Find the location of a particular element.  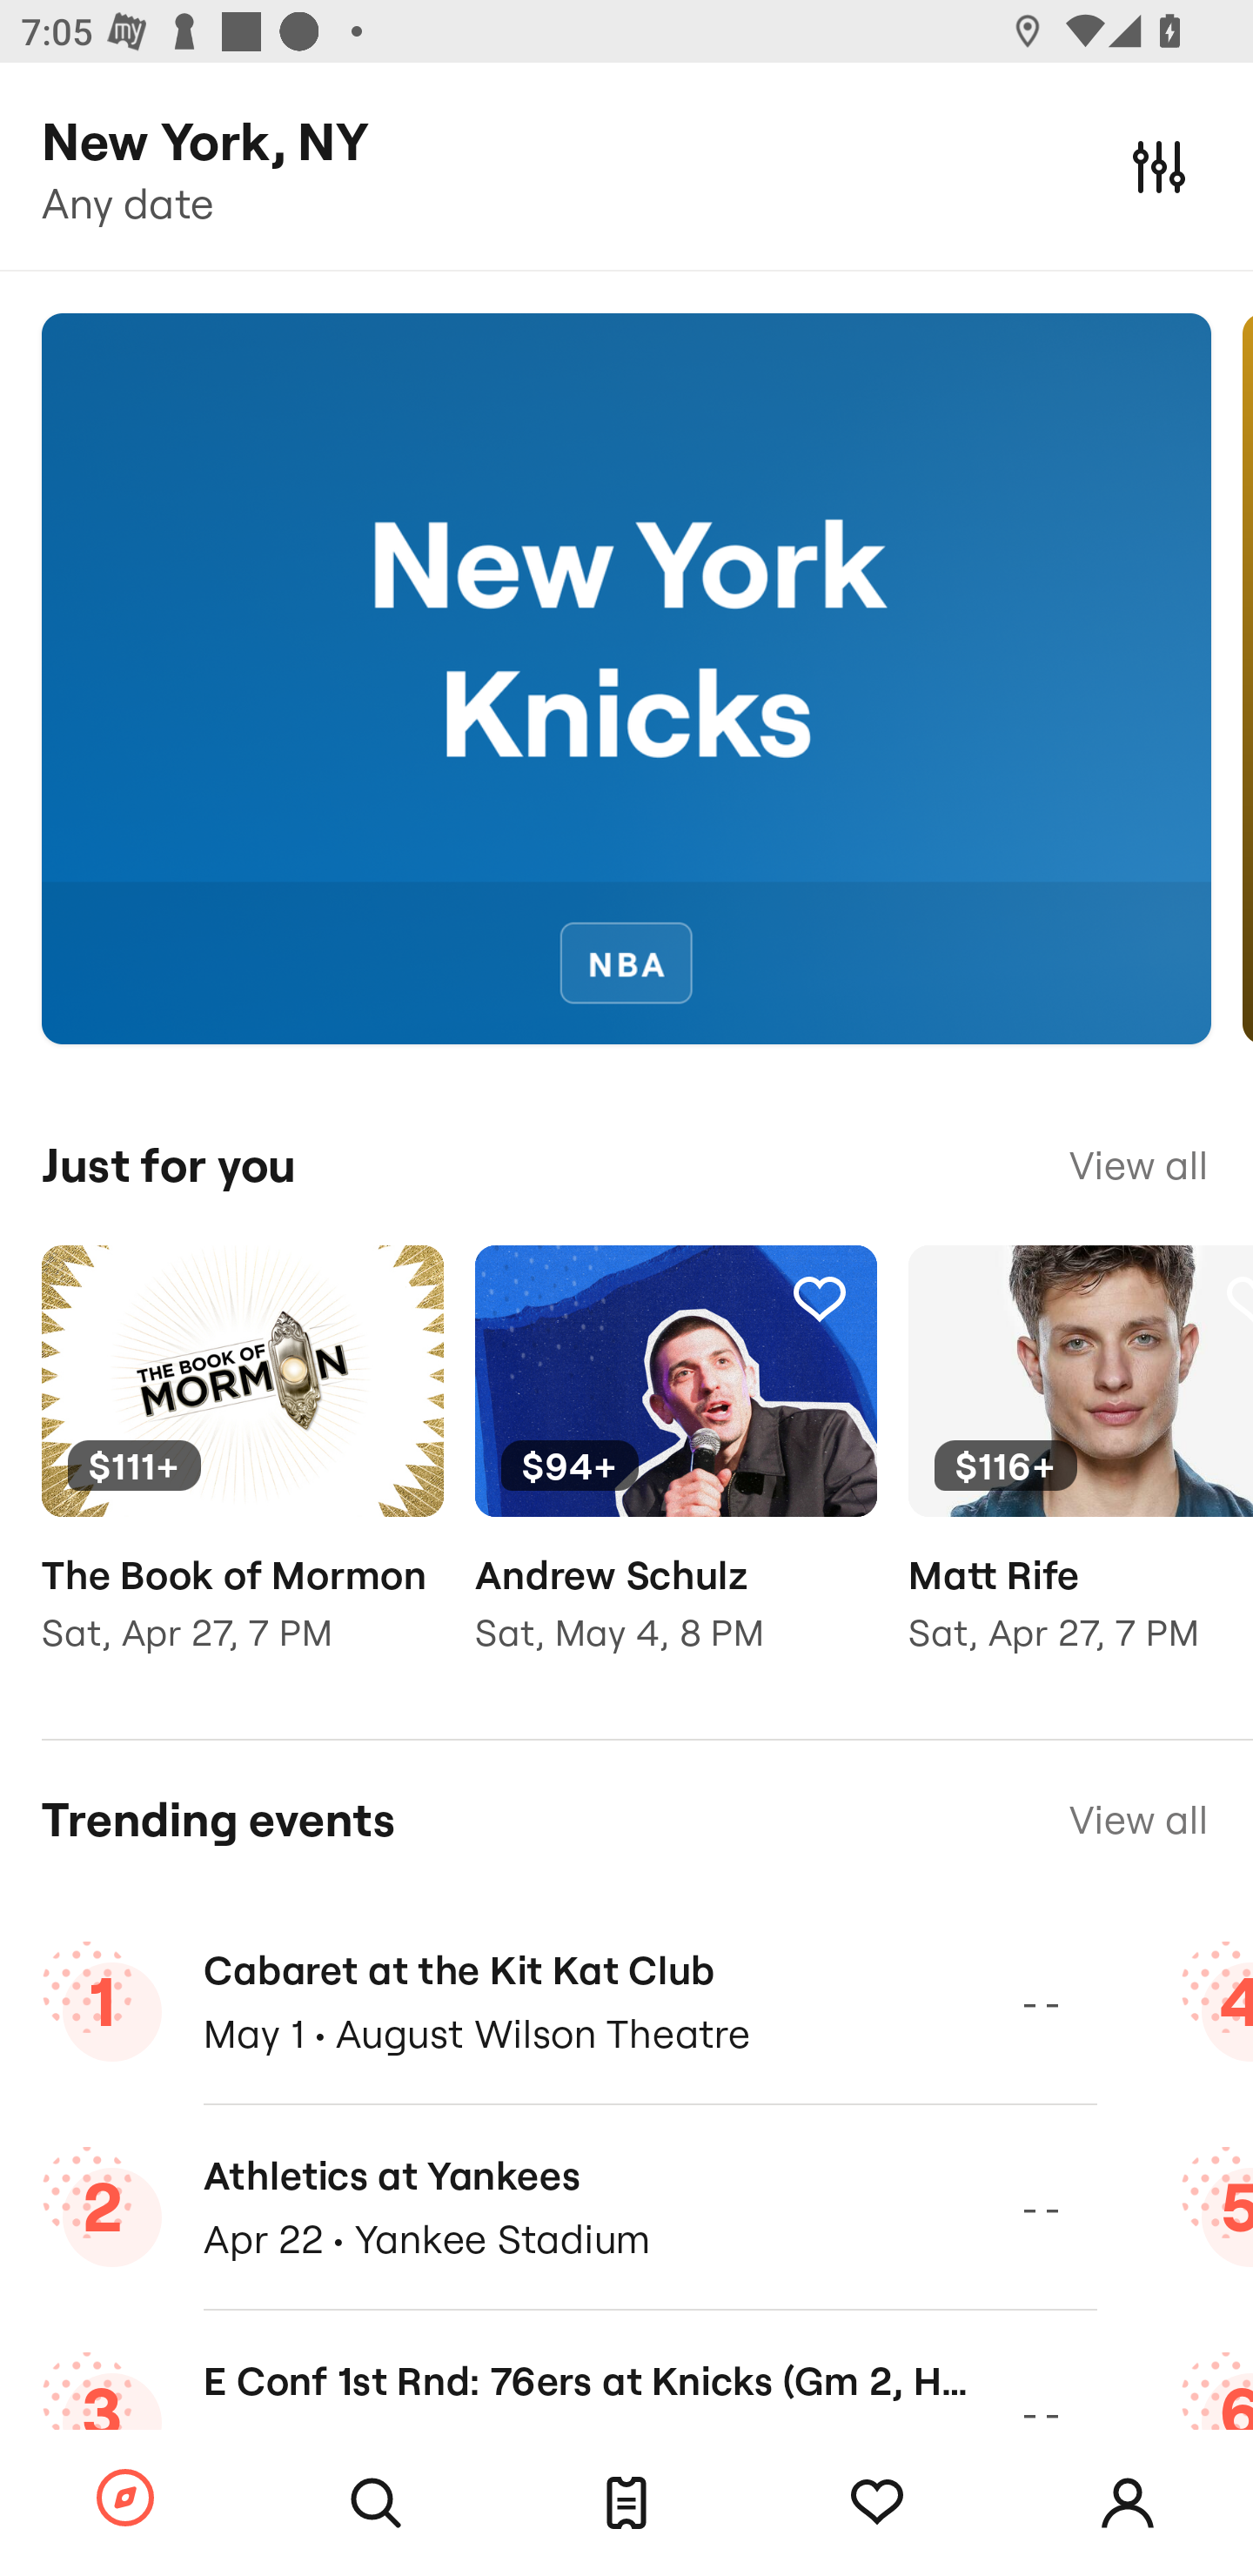

Account is located at coordinates (1128, 2503).